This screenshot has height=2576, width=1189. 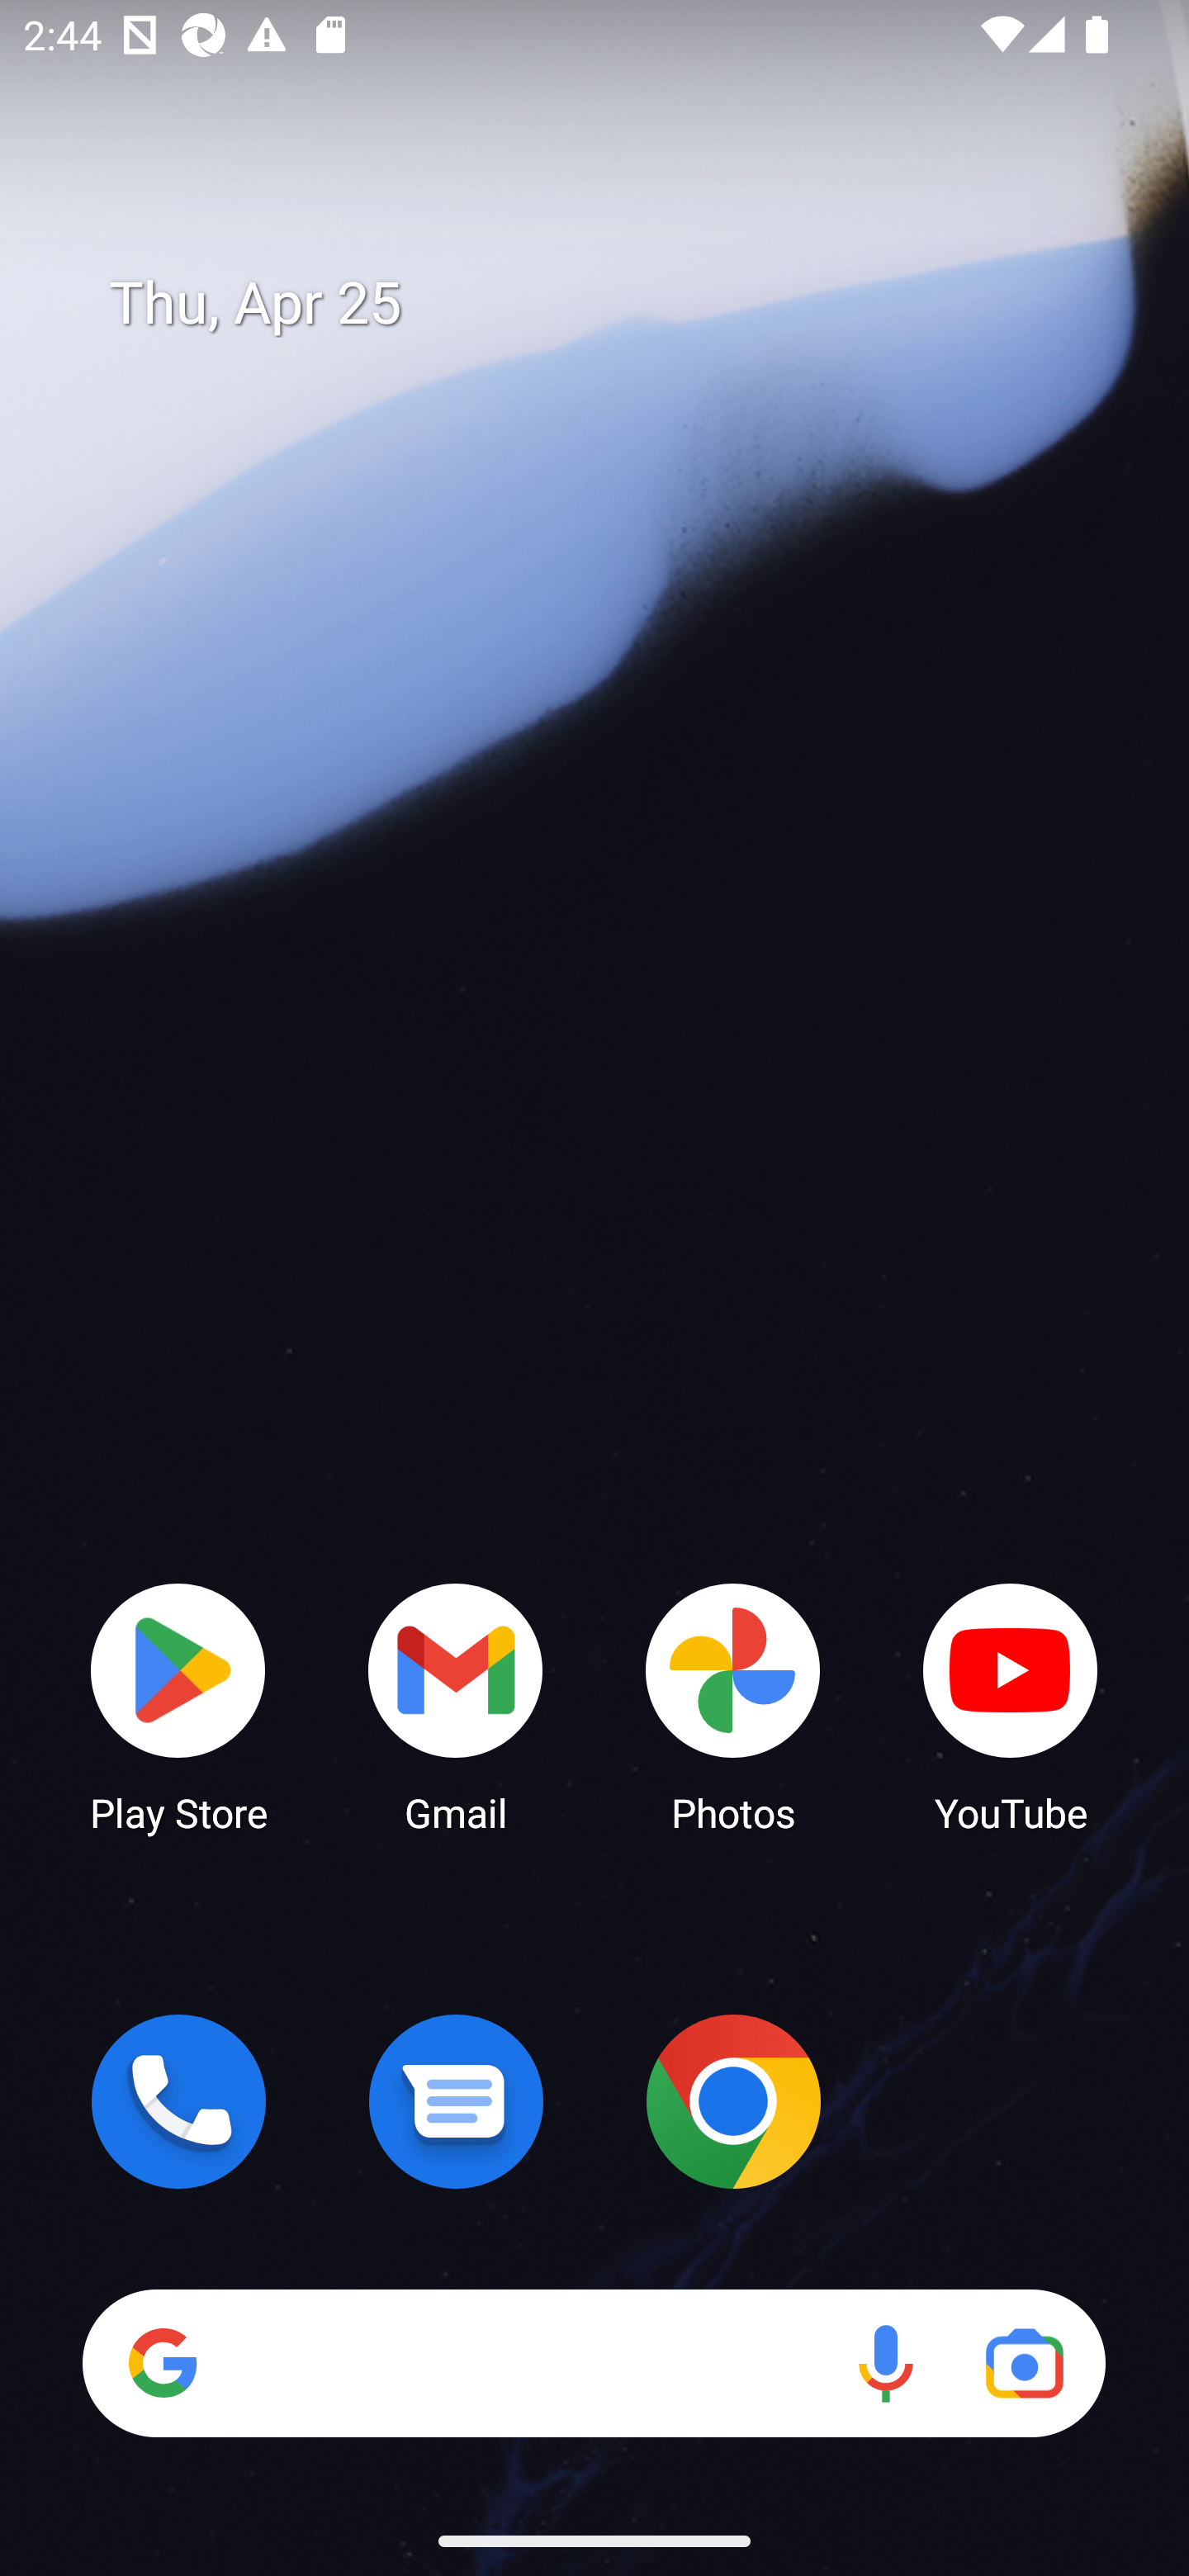 What do you see at coordinates (594, 2363) in the screenshot?
I see `Search Voice search Google Lens` at bounding box center [594, 2363].